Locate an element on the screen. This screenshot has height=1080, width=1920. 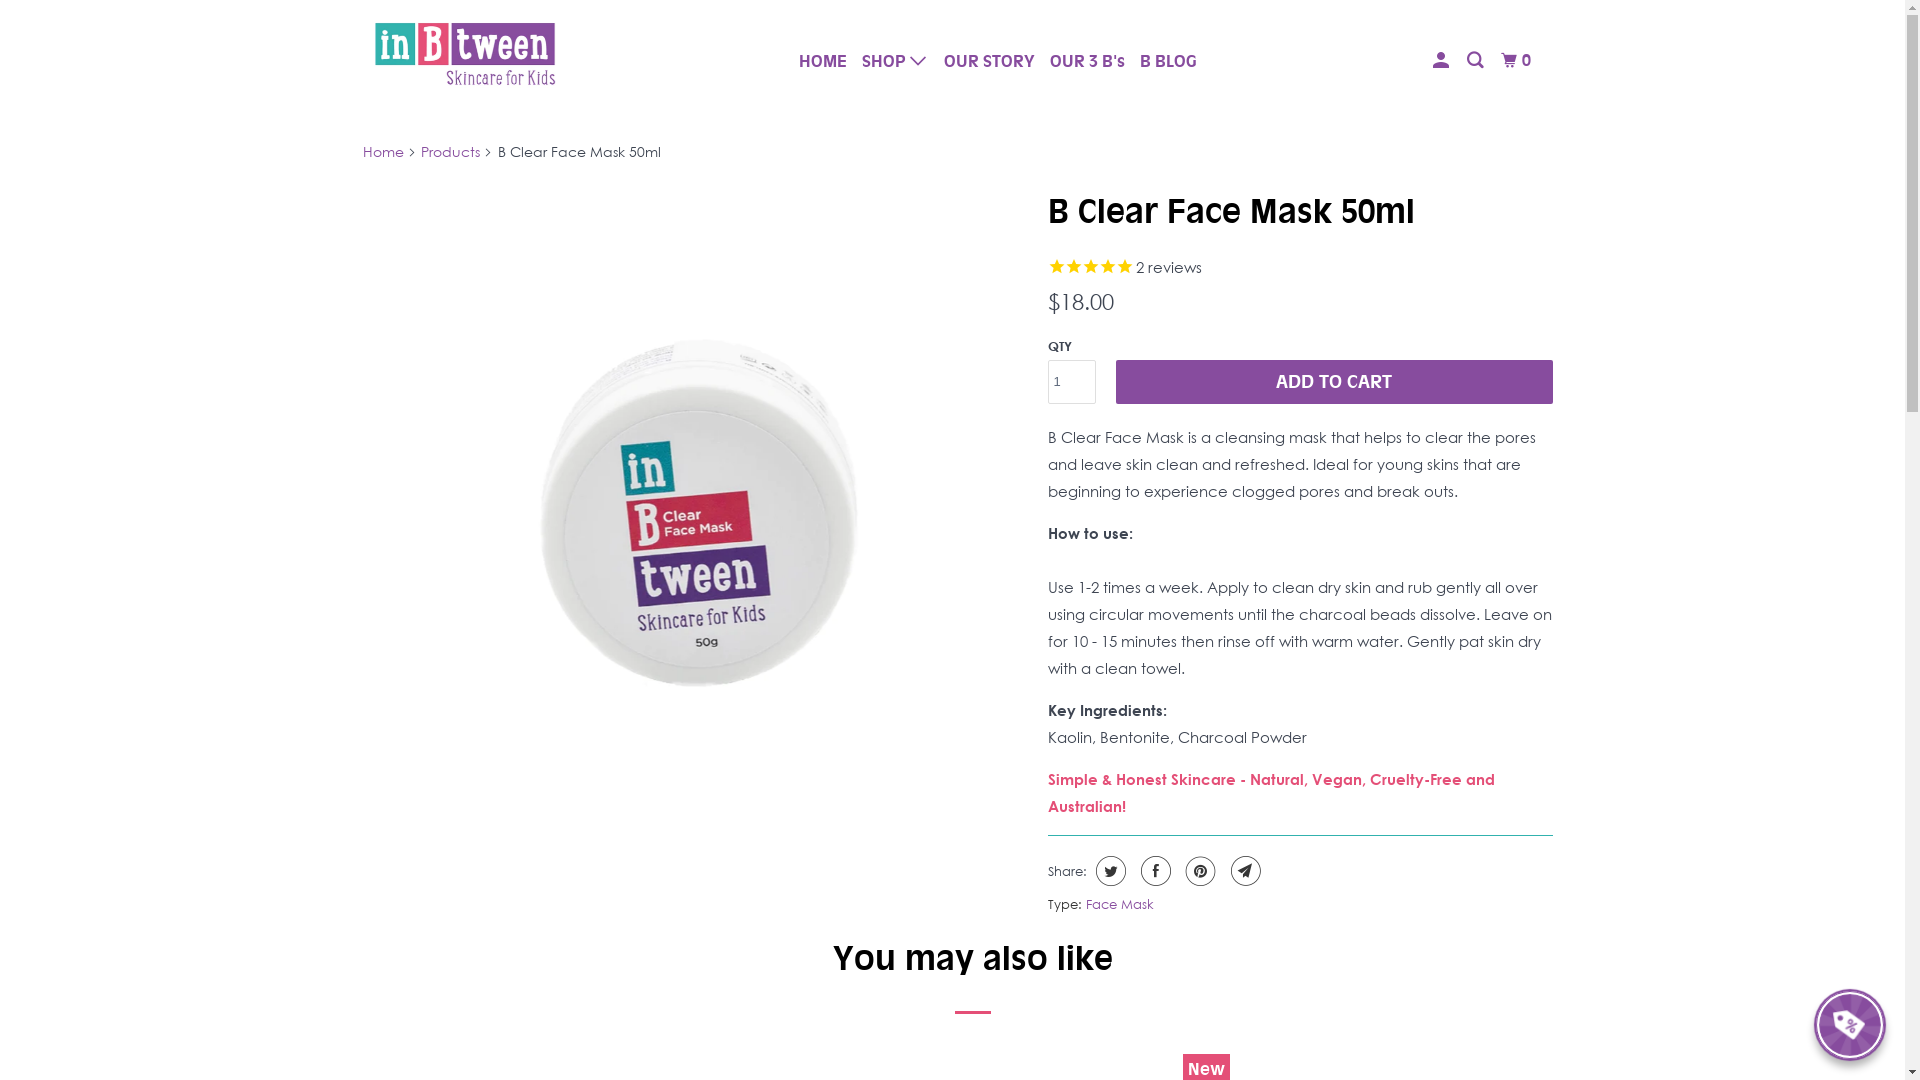
SHOP is located at coordinates (896, 60).